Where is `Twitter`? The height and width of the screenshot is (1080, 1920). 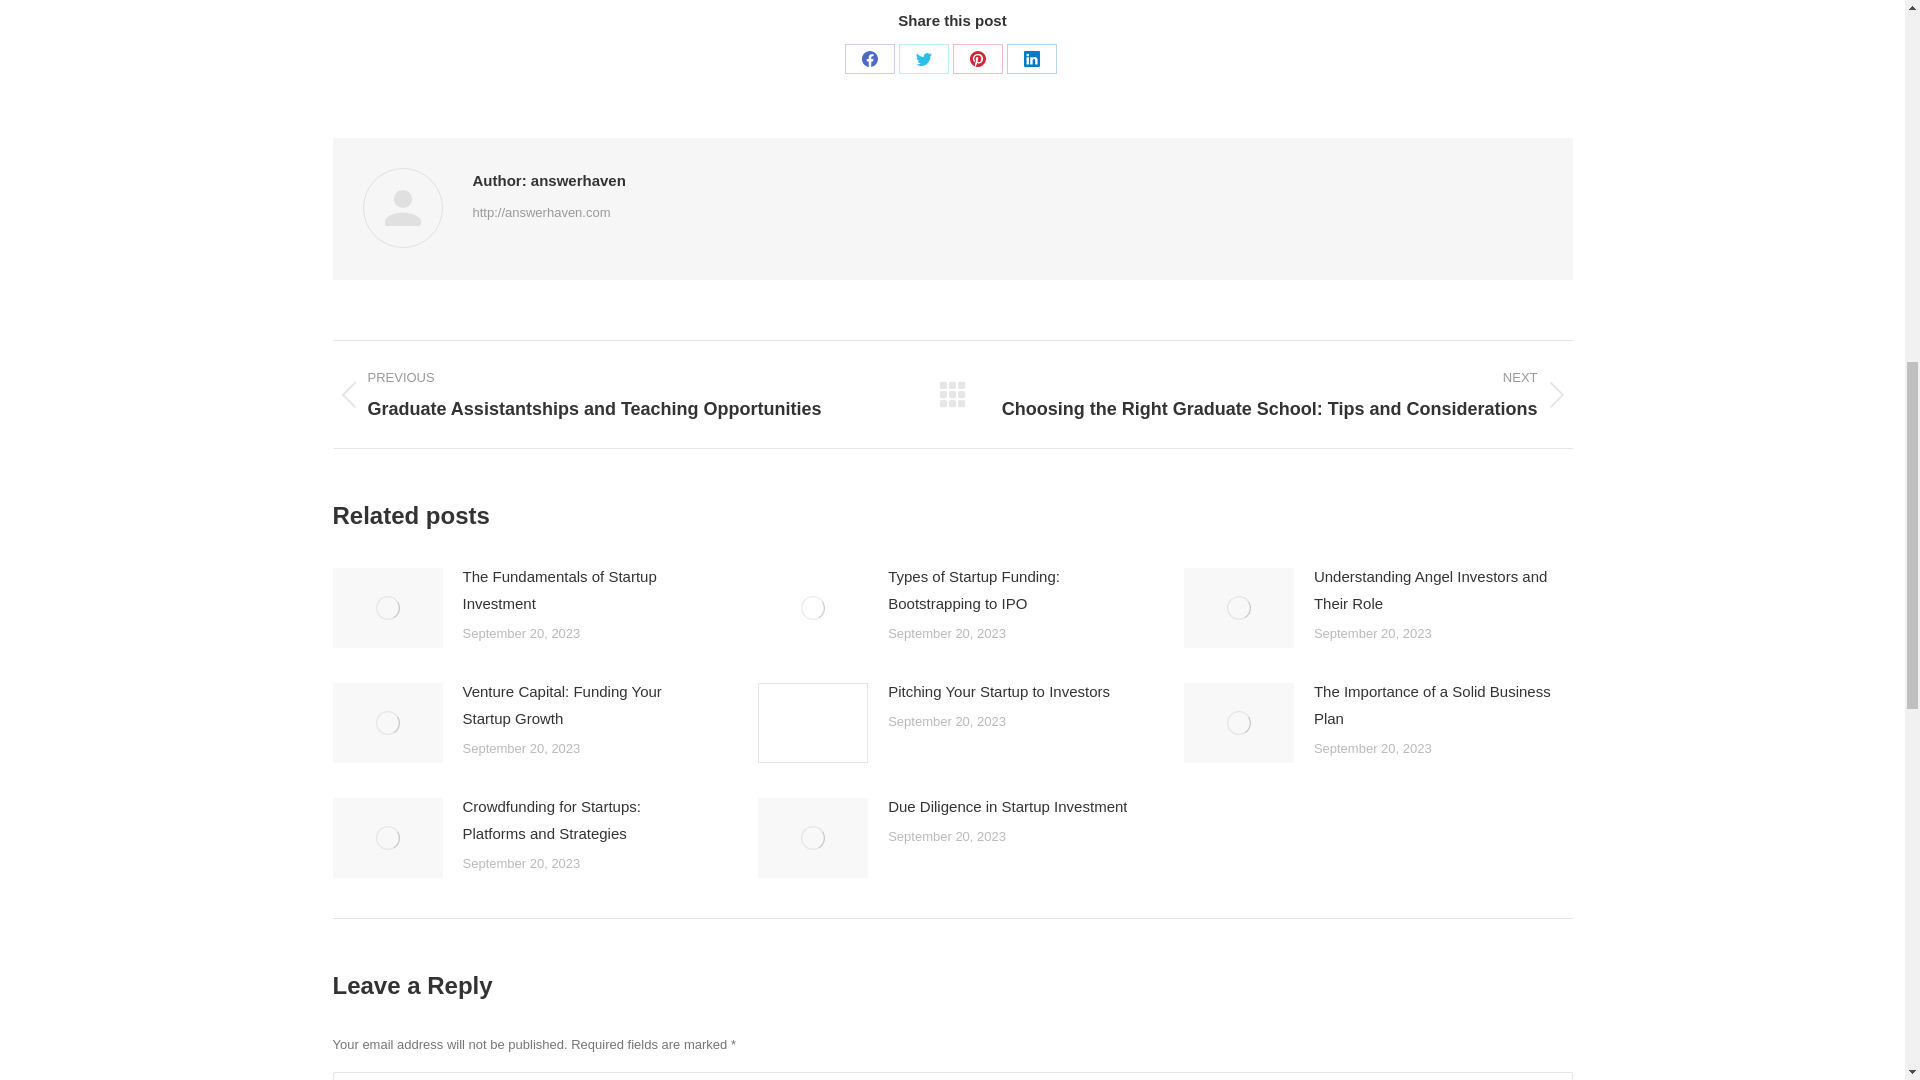
Twitter is located at coordinates (923, 59).